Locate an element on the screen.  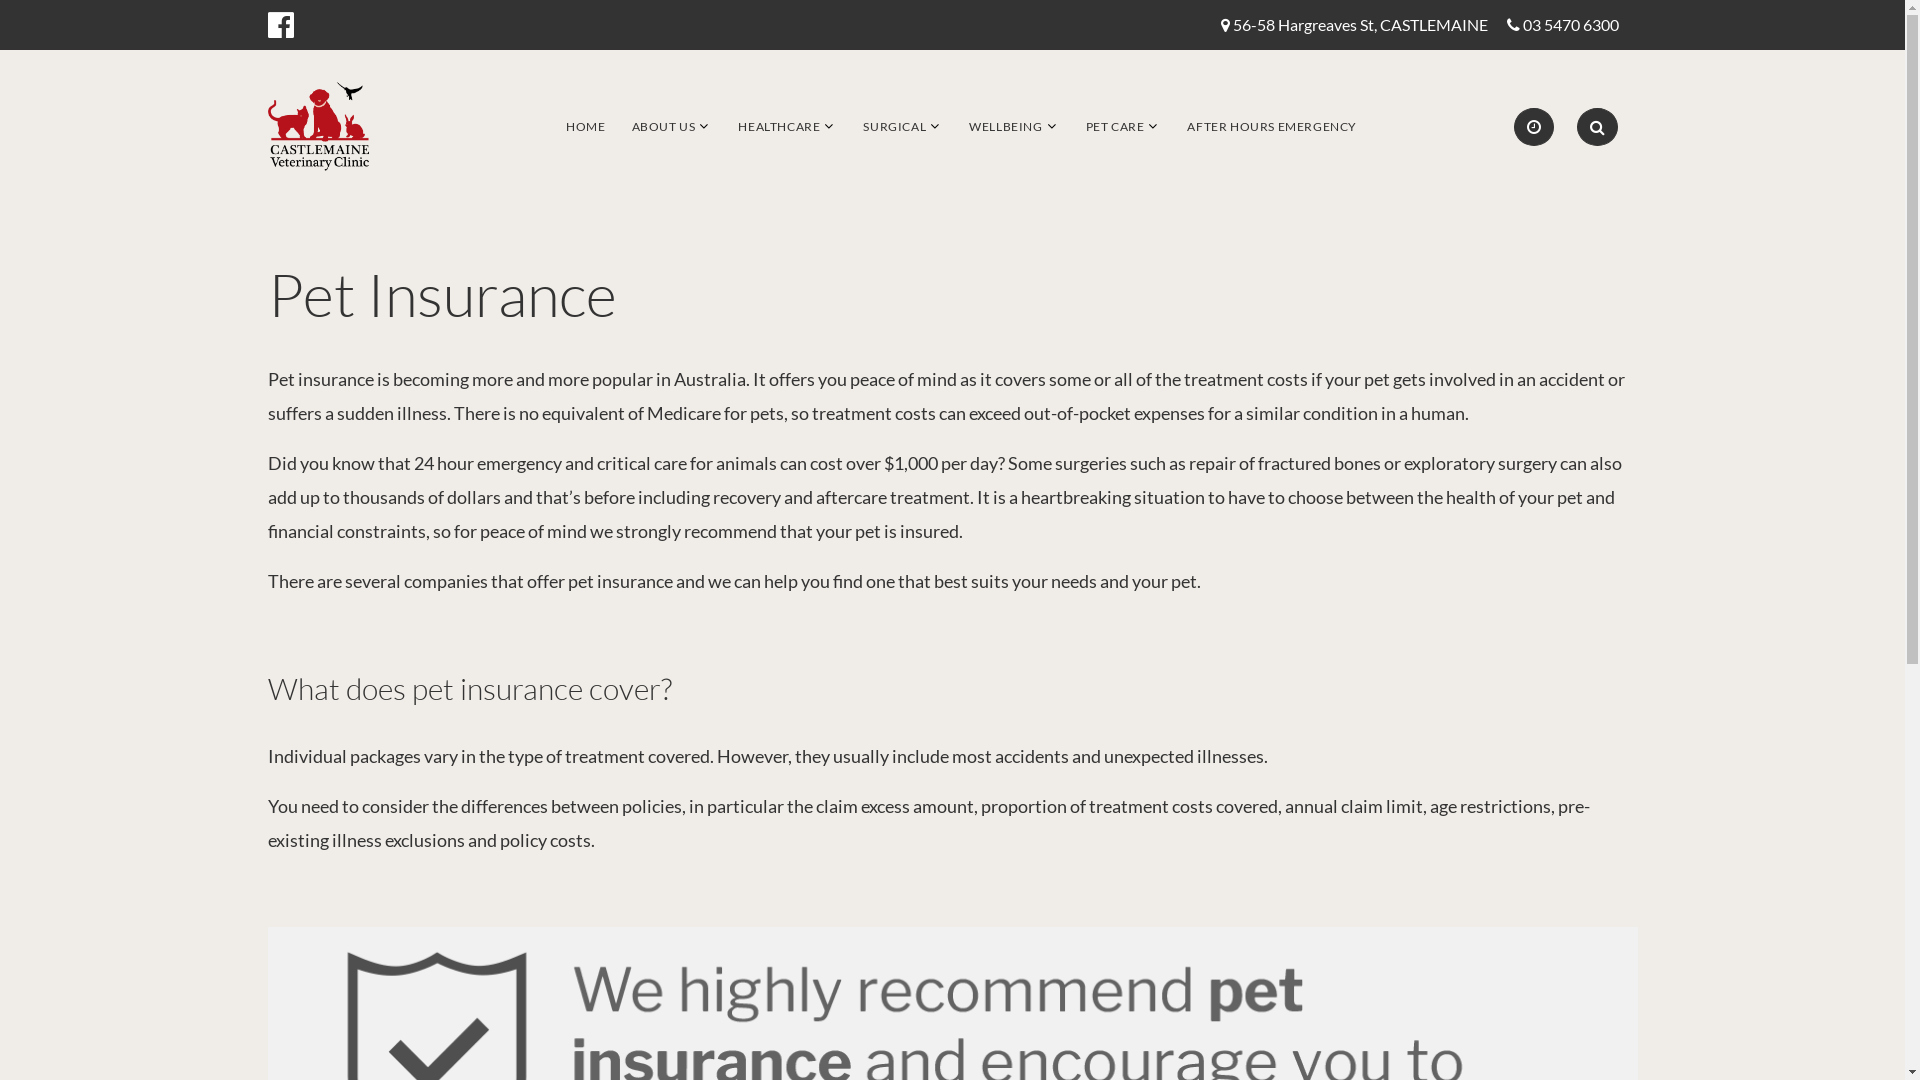
03 5470 6300 is located at coordinates (1570, 26).